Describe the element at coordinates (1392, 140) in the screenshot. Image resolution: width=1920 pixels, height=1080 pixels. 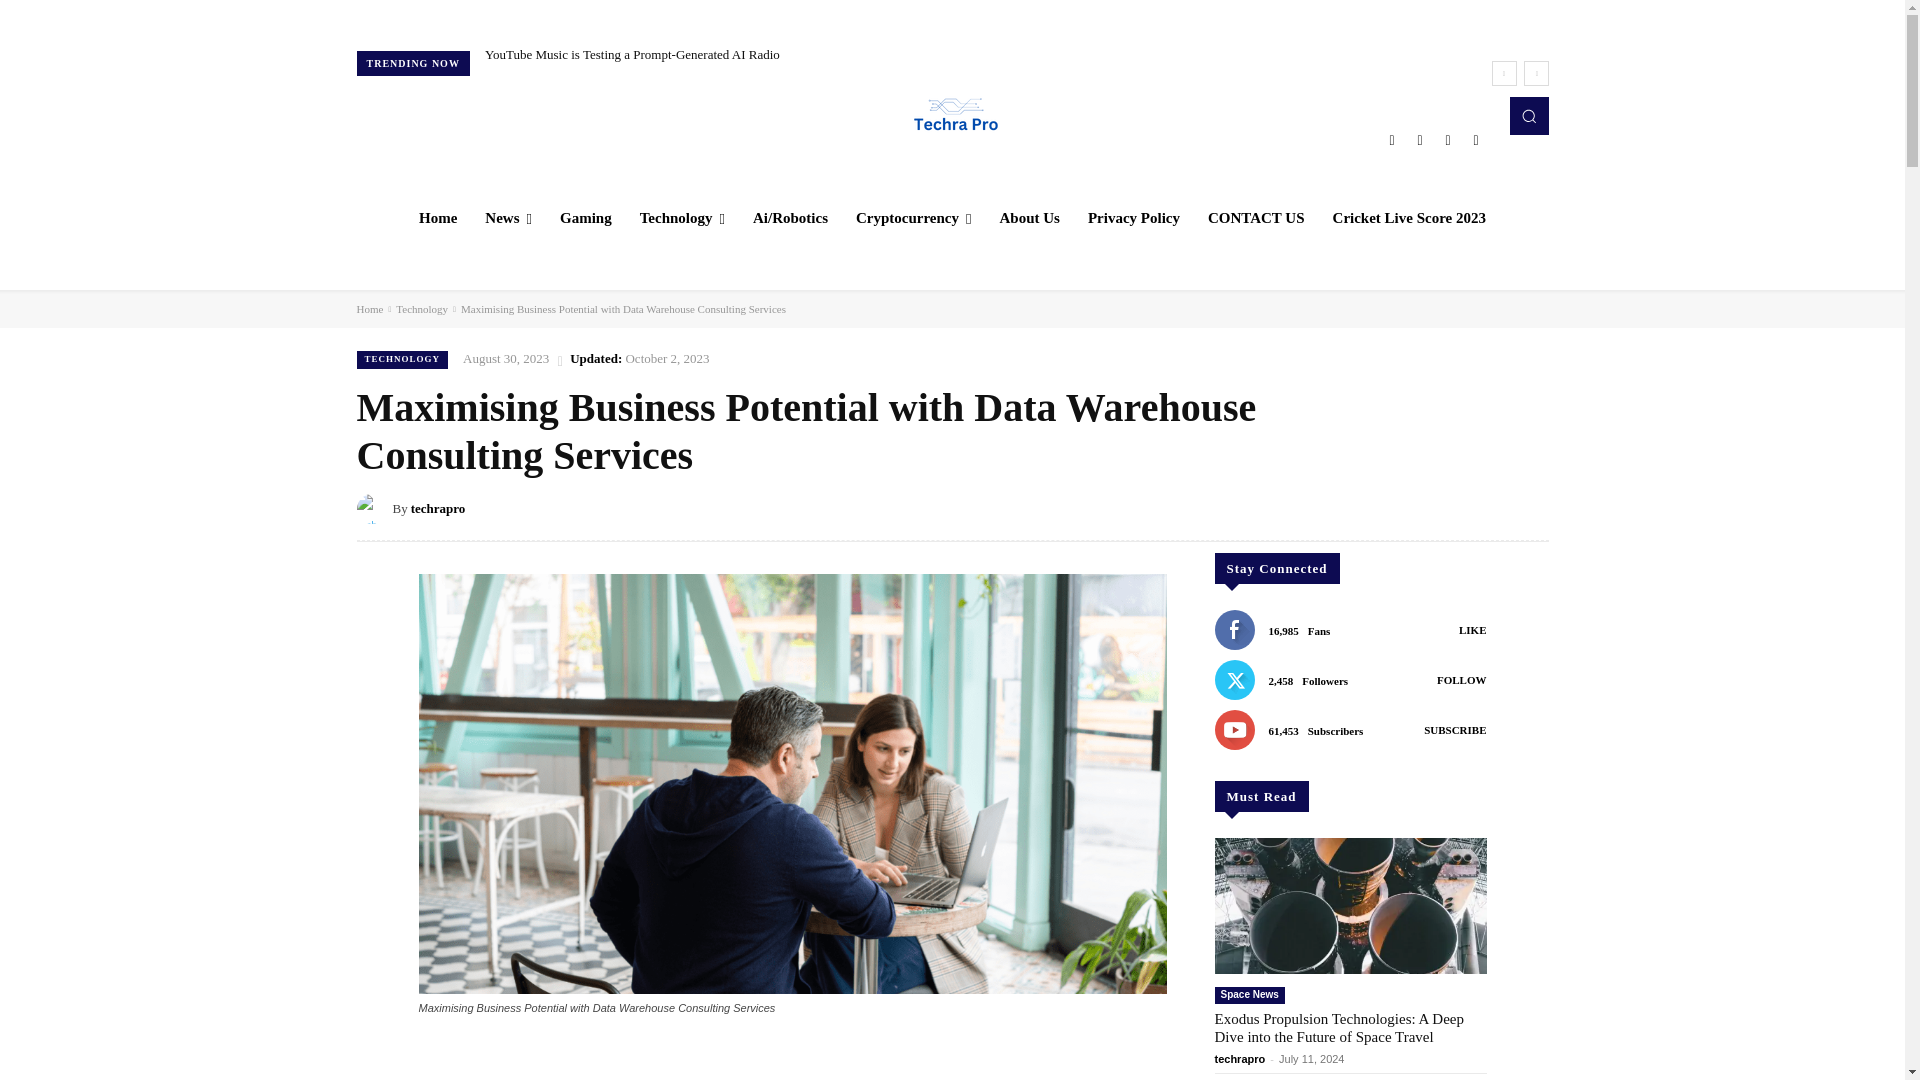
I see `Facebook` at that location.